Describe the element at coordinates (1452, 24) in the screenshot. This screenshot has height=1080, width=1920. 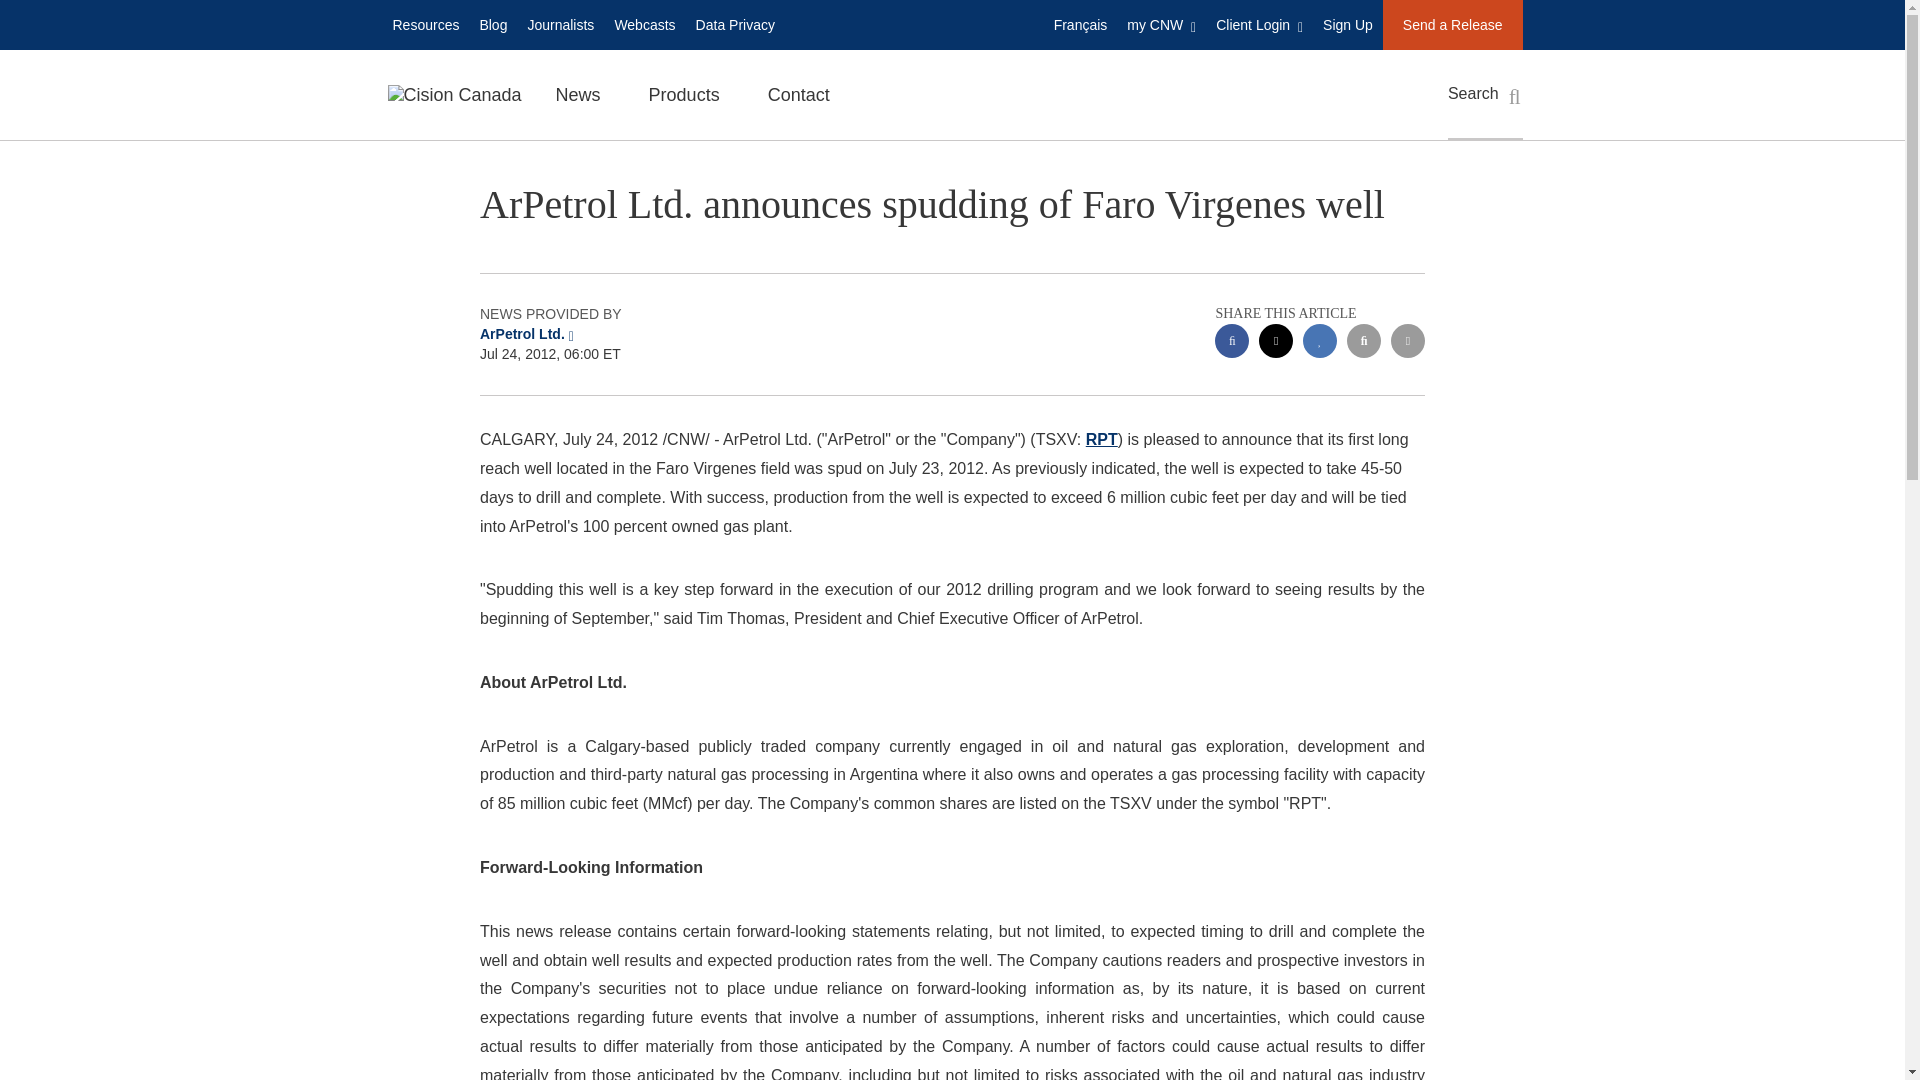
I see `Send a Release` at that location.